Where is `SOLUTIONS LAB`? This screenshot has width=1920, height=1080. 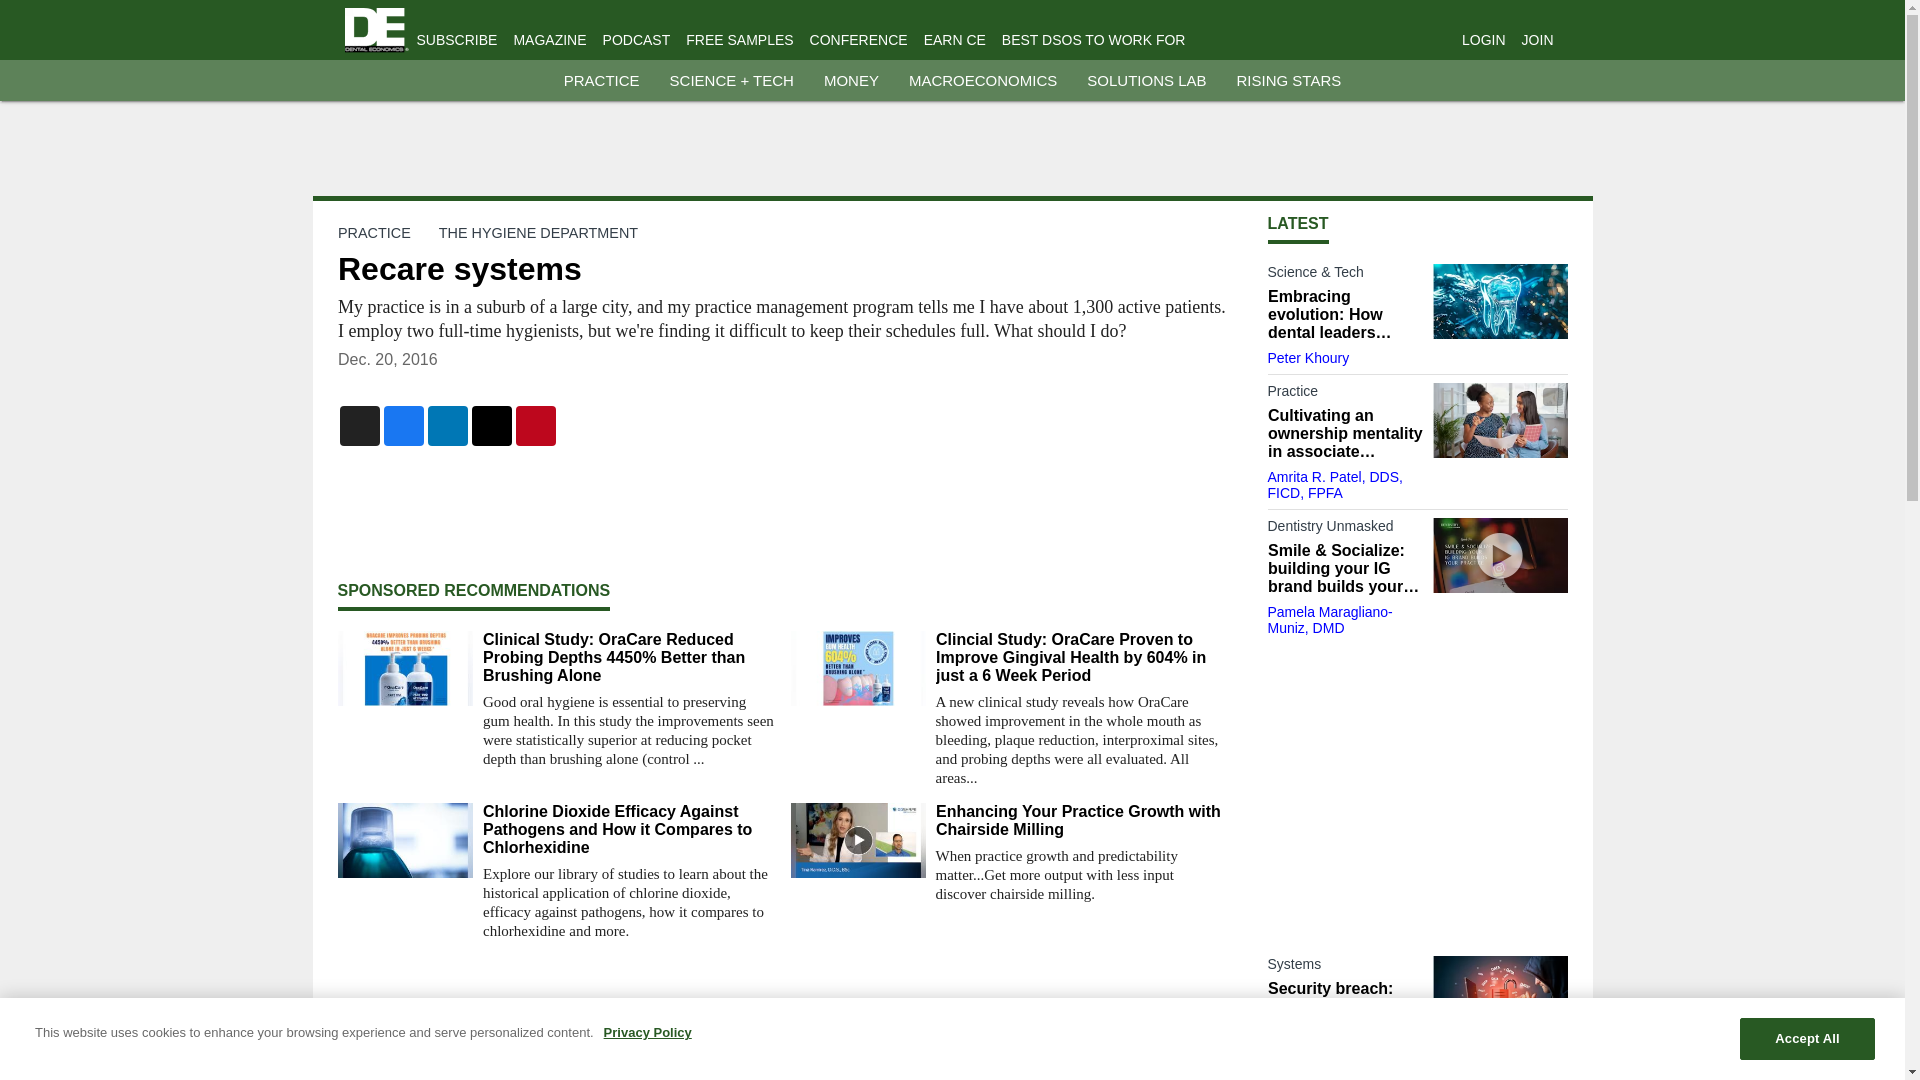
SOLUTIONS LAB is located at coordinates (1146, 80).